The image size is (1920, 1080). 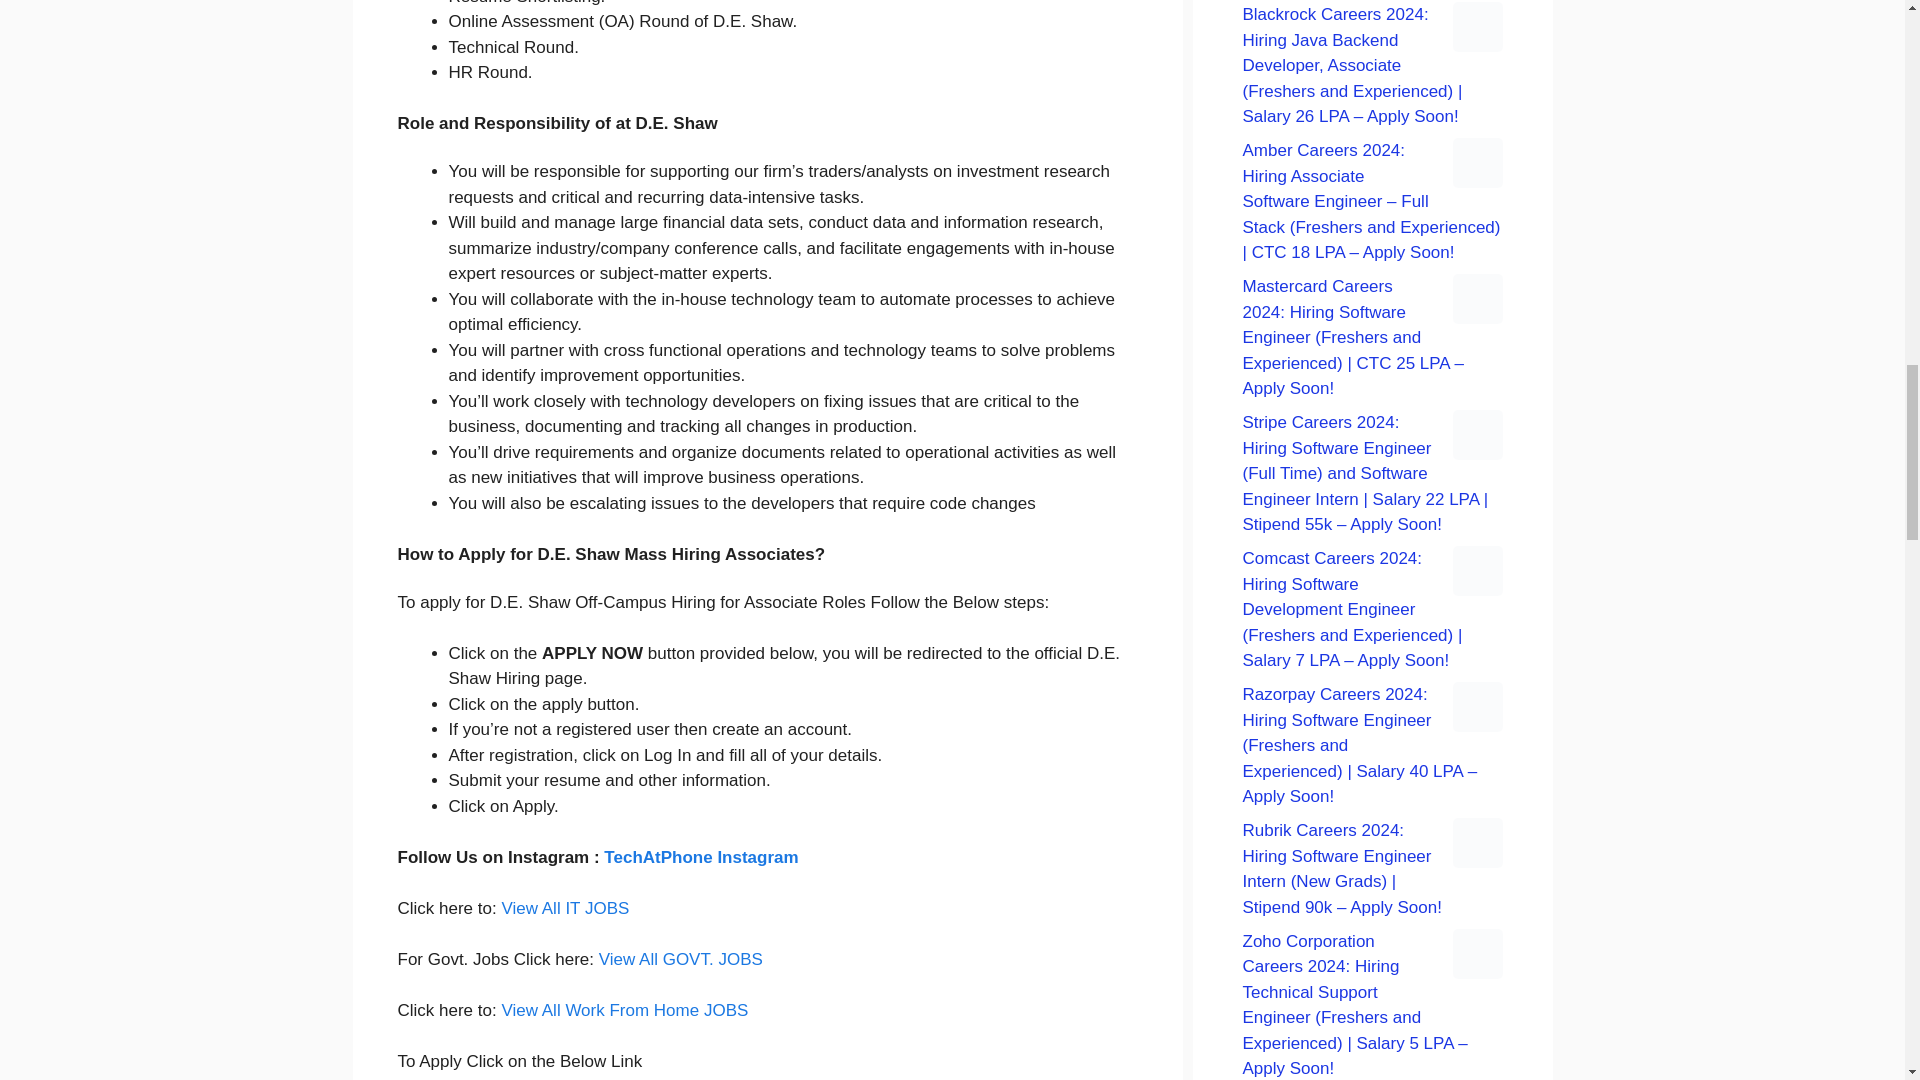 I want to click on View All IT JOBS, so click(x=565, y=908).